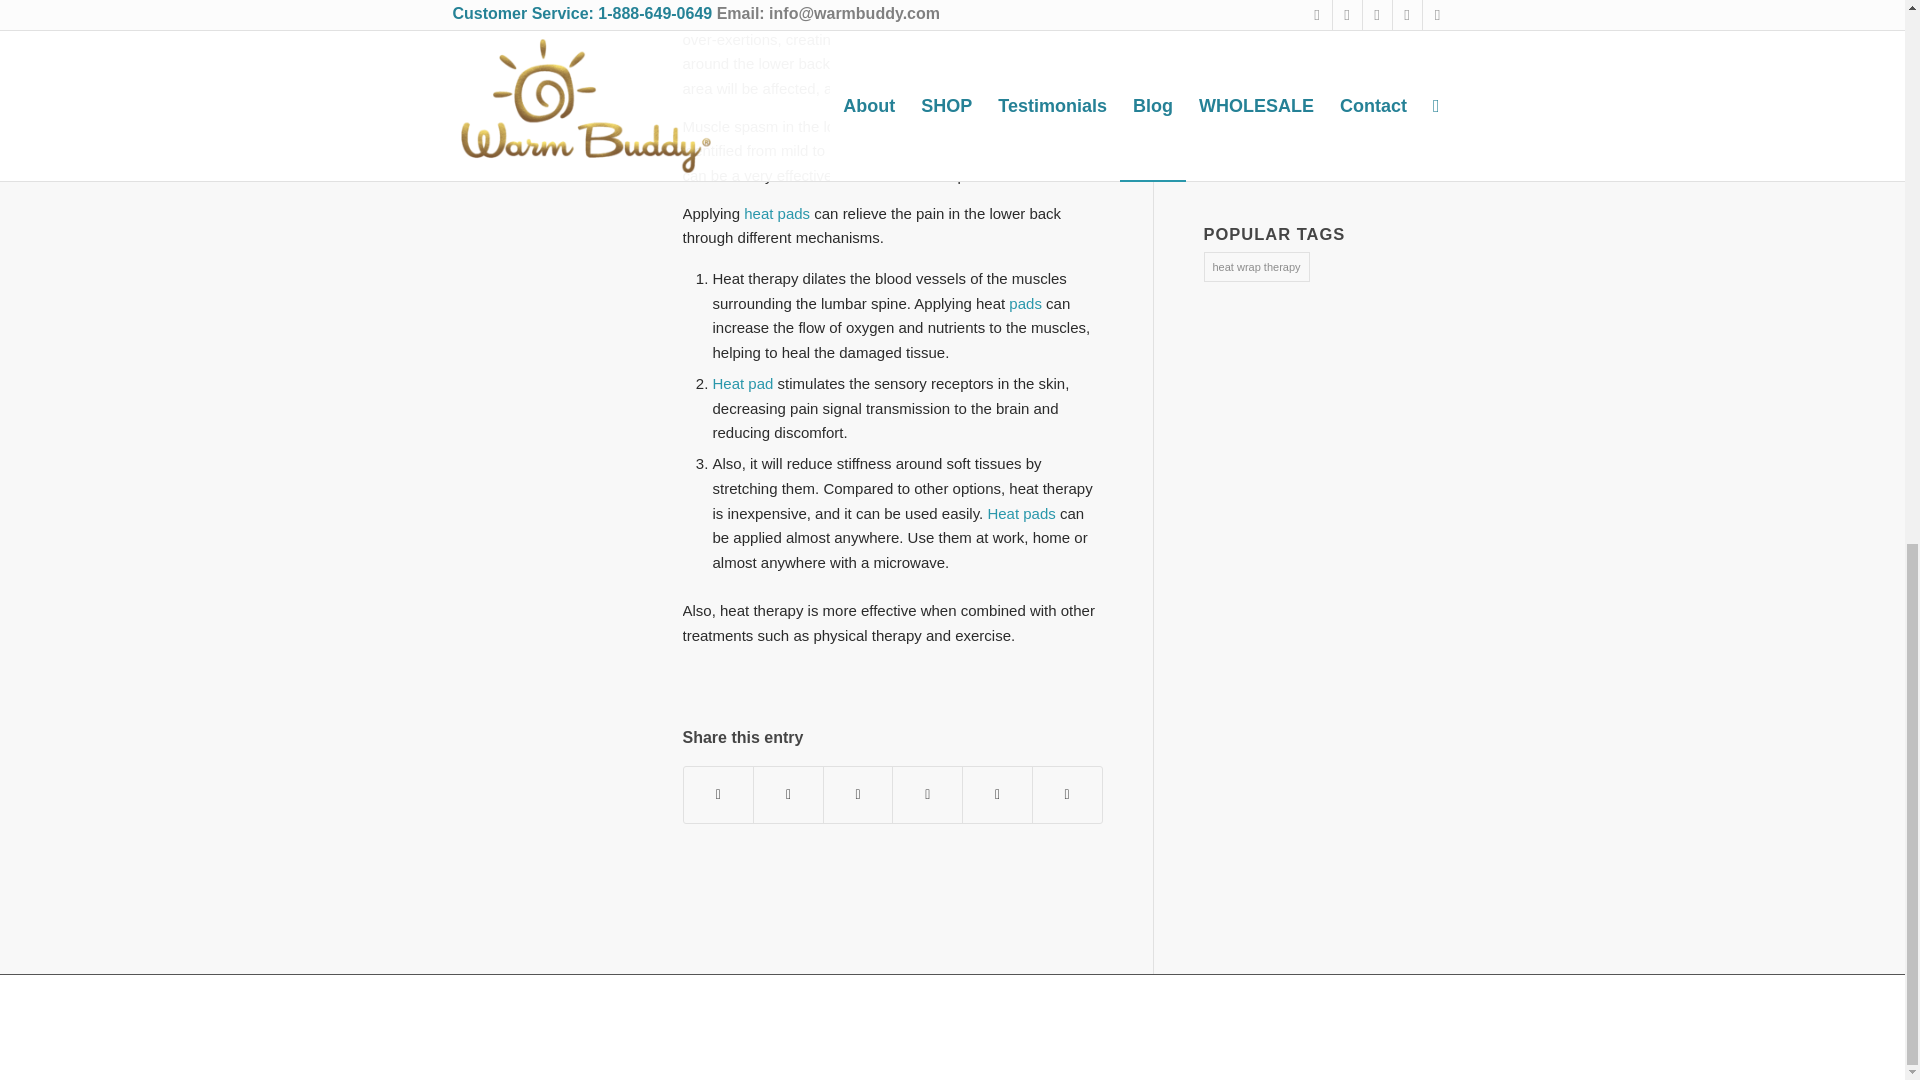 This screenshot has width=1920, height=1080. Describe the element at coordinates (777, 214) in the screenshot. I see `heat pads` at that location.